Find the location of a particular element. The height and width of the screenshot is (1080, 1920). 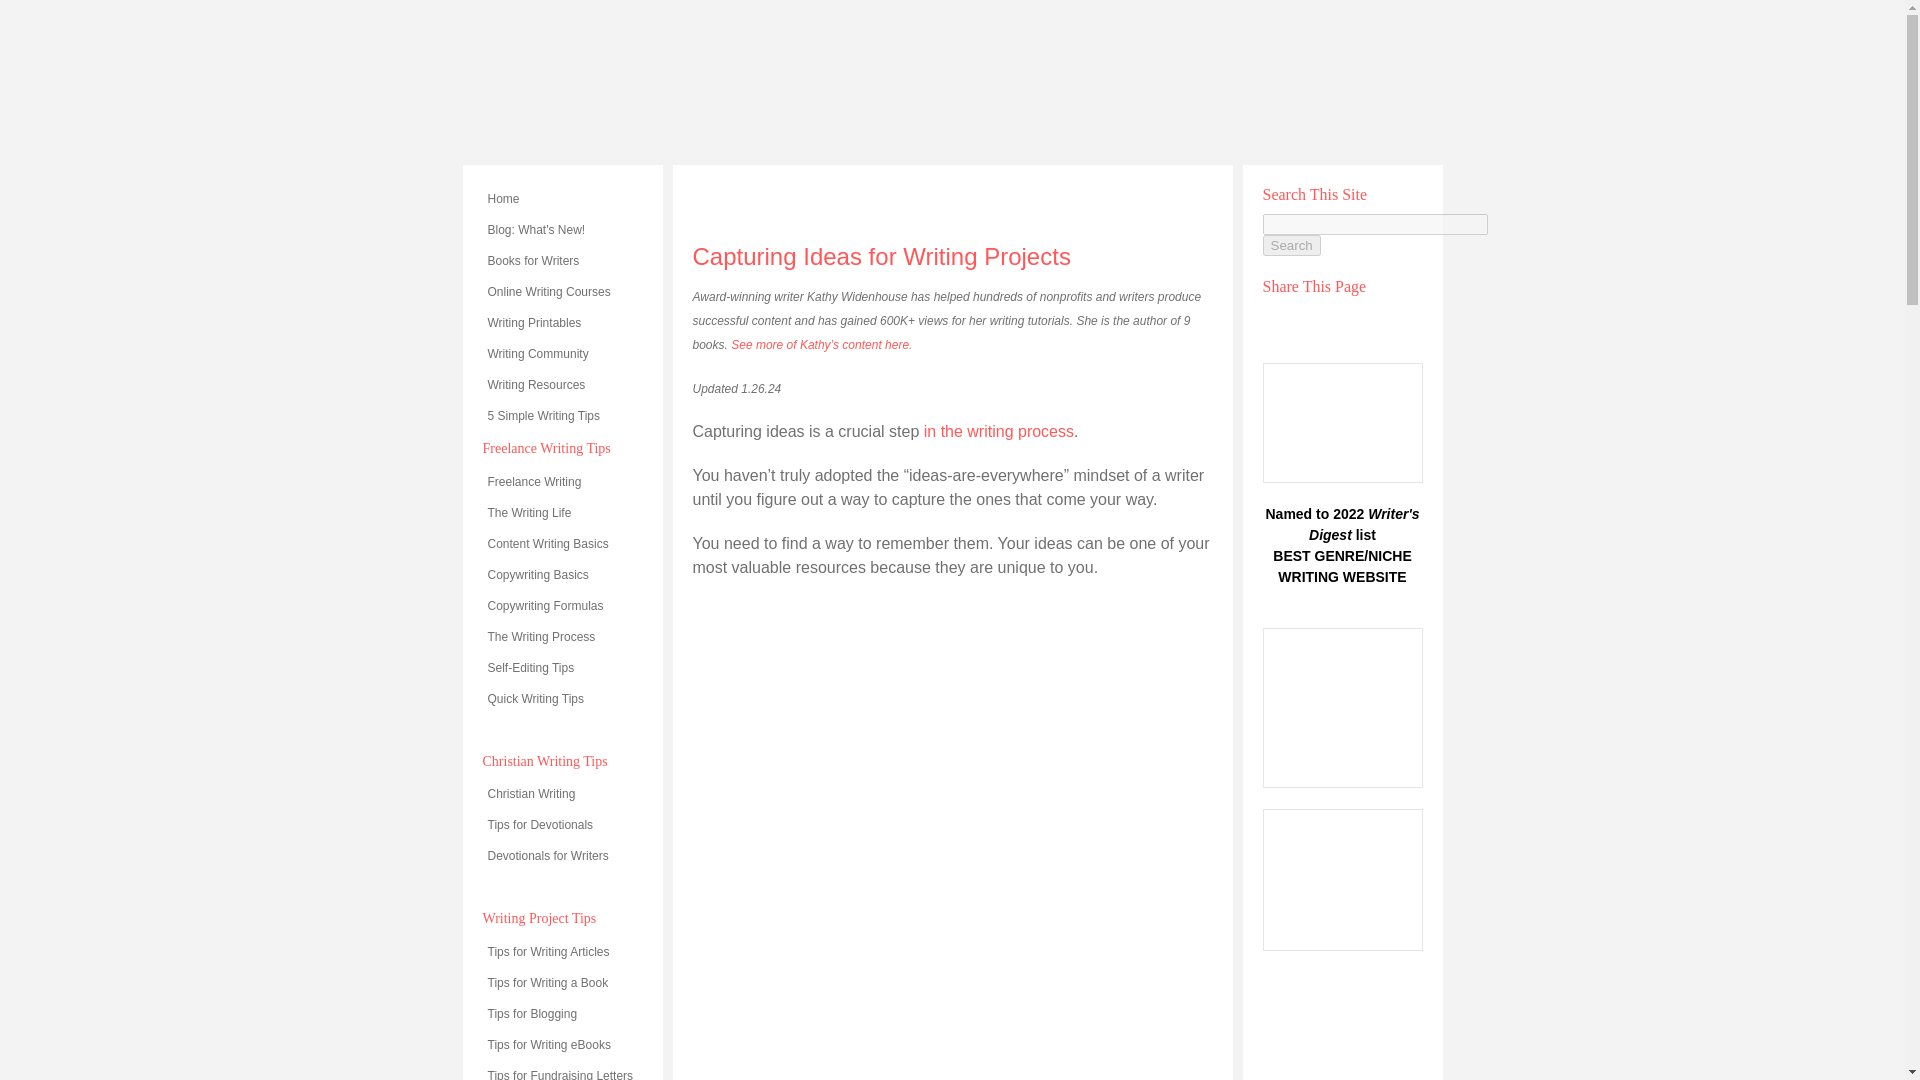

in the writing process is located at coordinates (996, 431).